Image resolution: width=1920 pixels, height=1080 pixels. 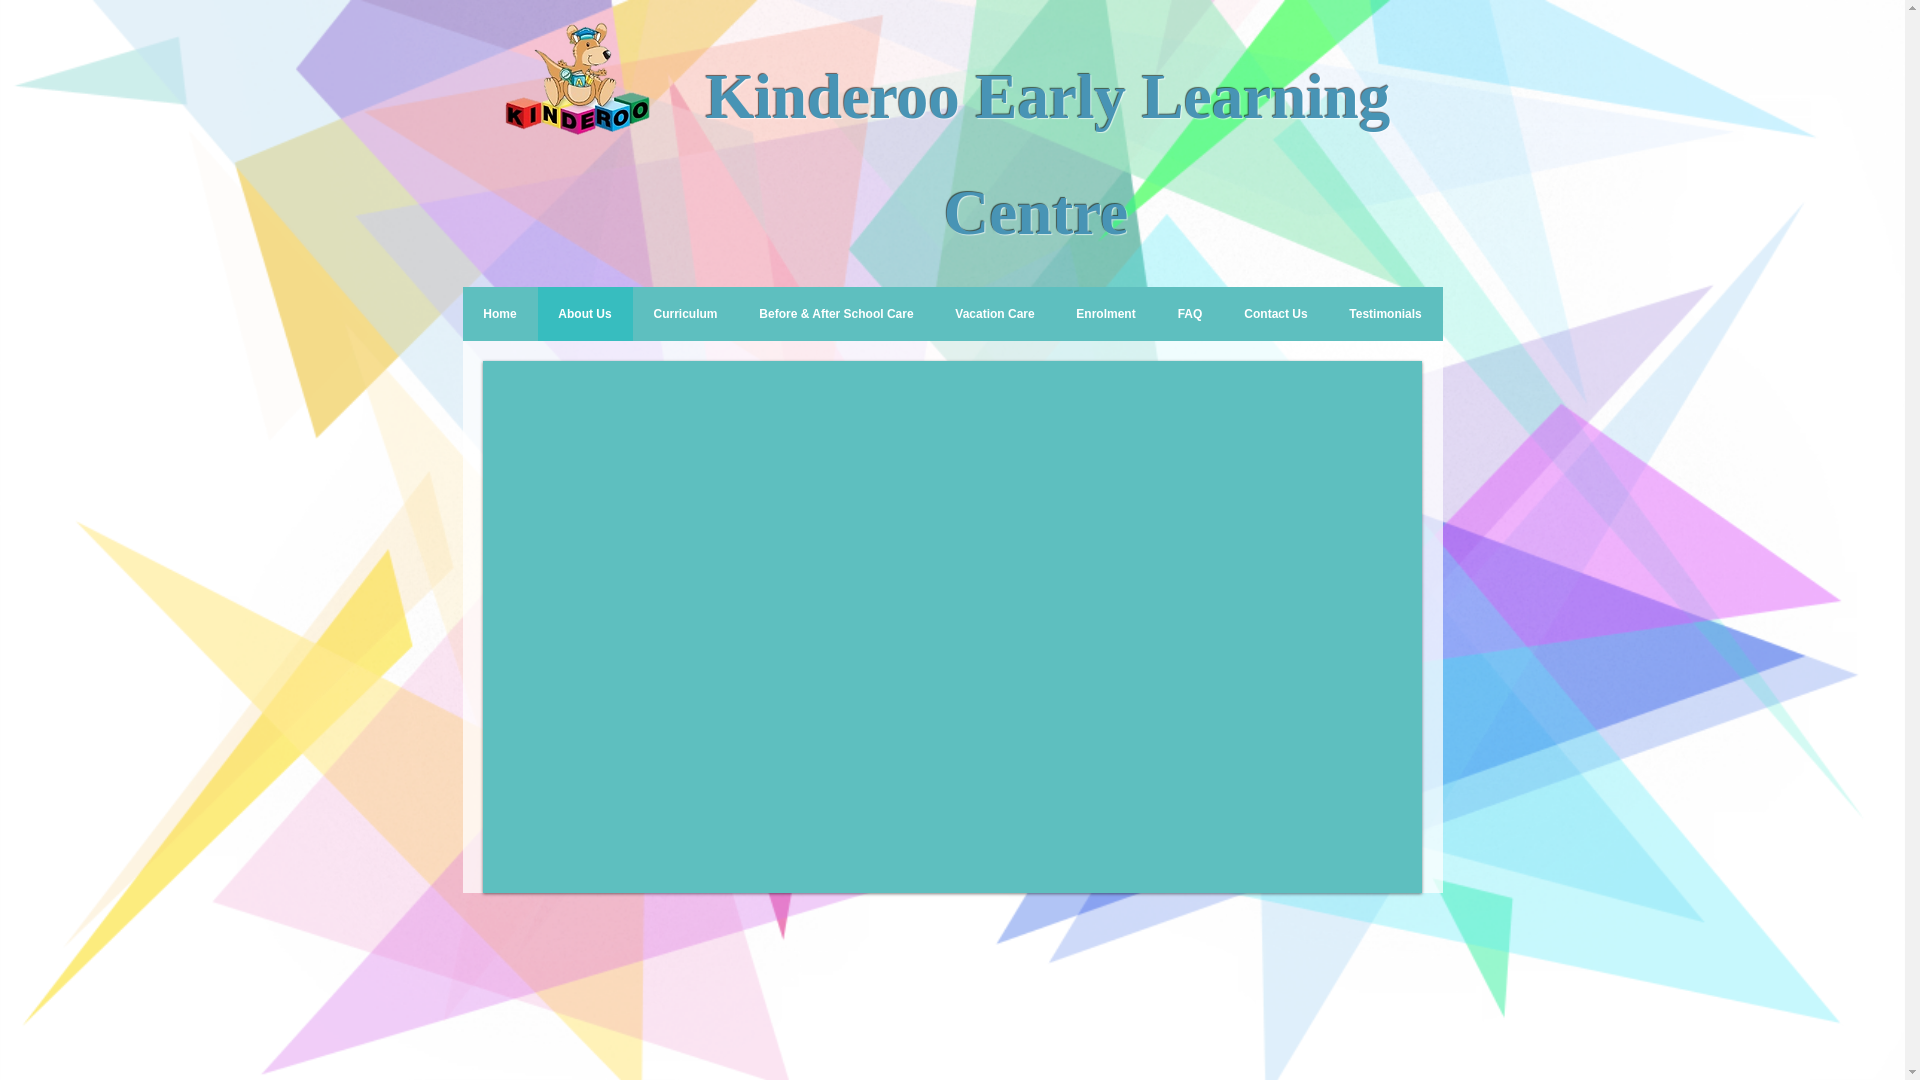 I want to click on Contact Us, so click(x=1276, y=314).